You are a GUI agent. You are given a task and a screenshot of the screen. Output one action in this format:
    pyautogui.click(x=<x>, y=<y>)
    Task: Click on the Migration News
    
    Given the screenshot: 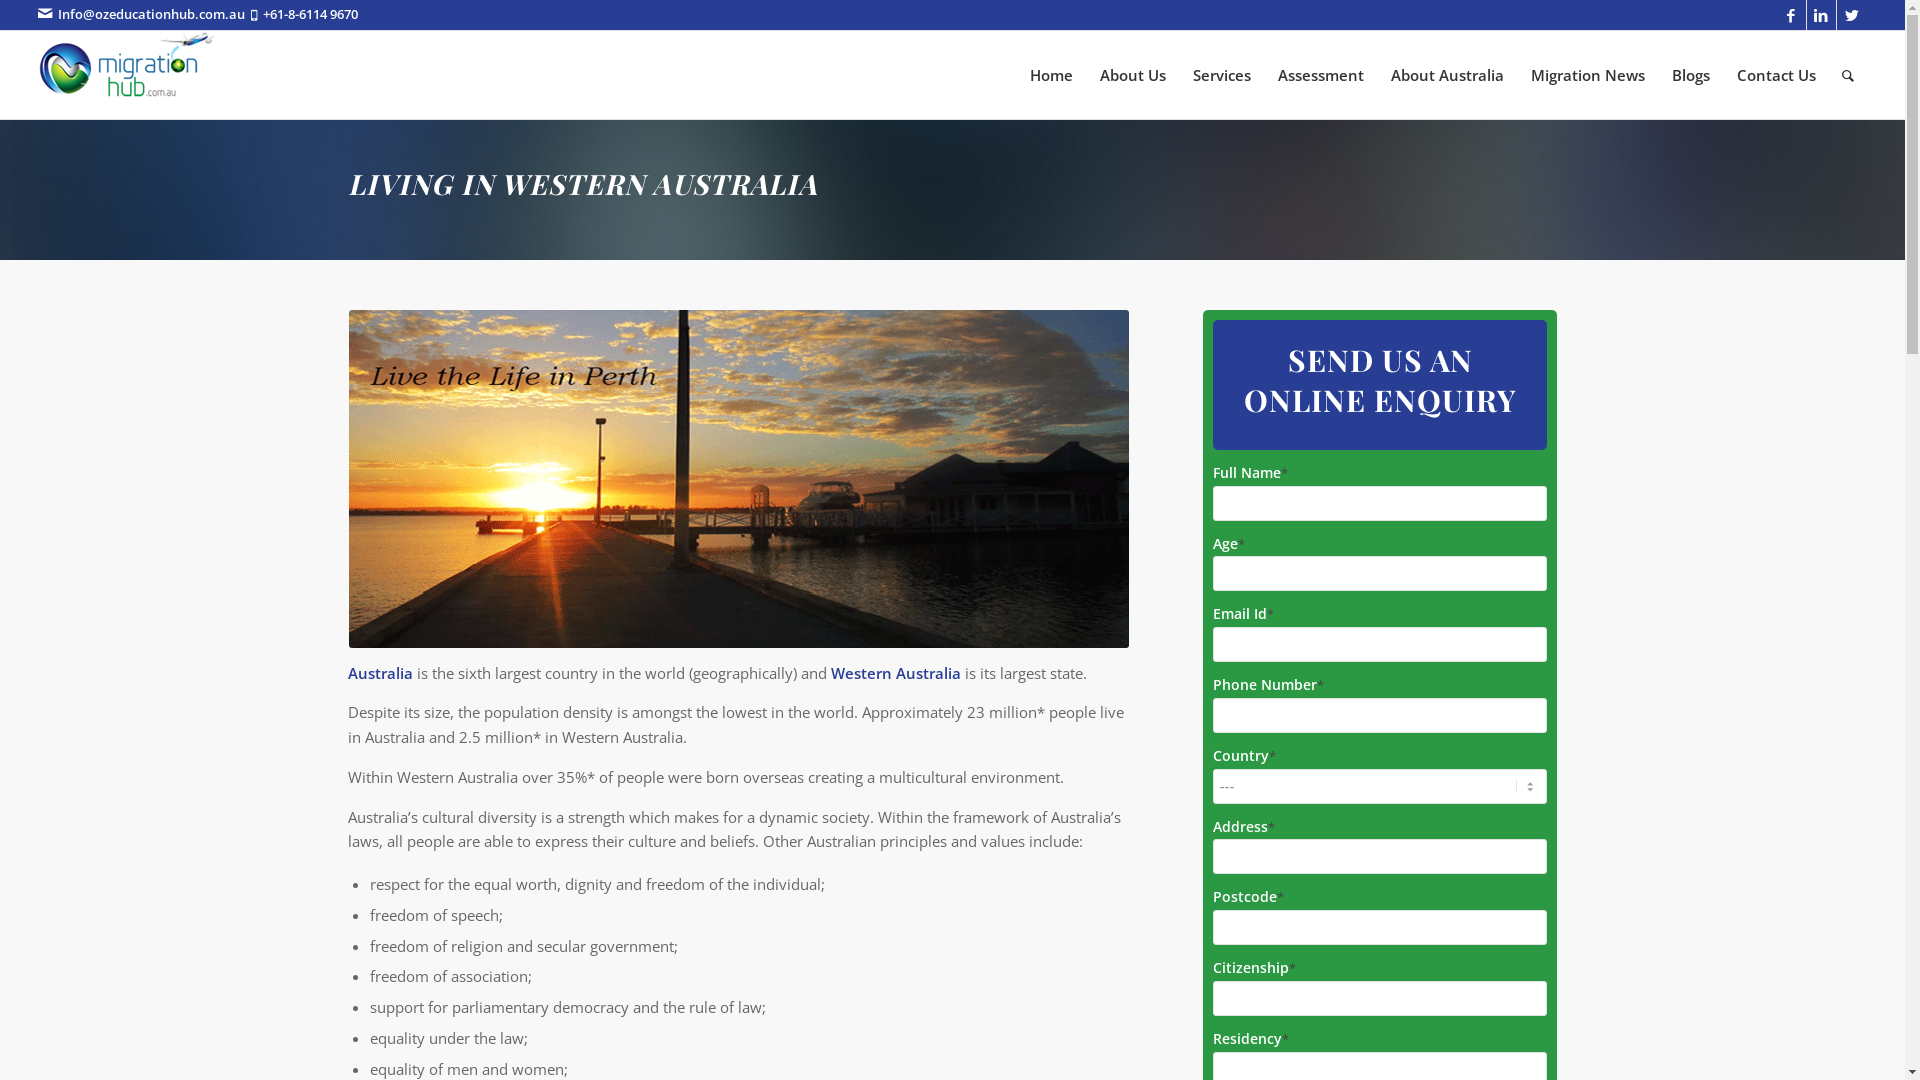 What is the action you would take?
    pyautogui.click(x=1588, y=75)
    